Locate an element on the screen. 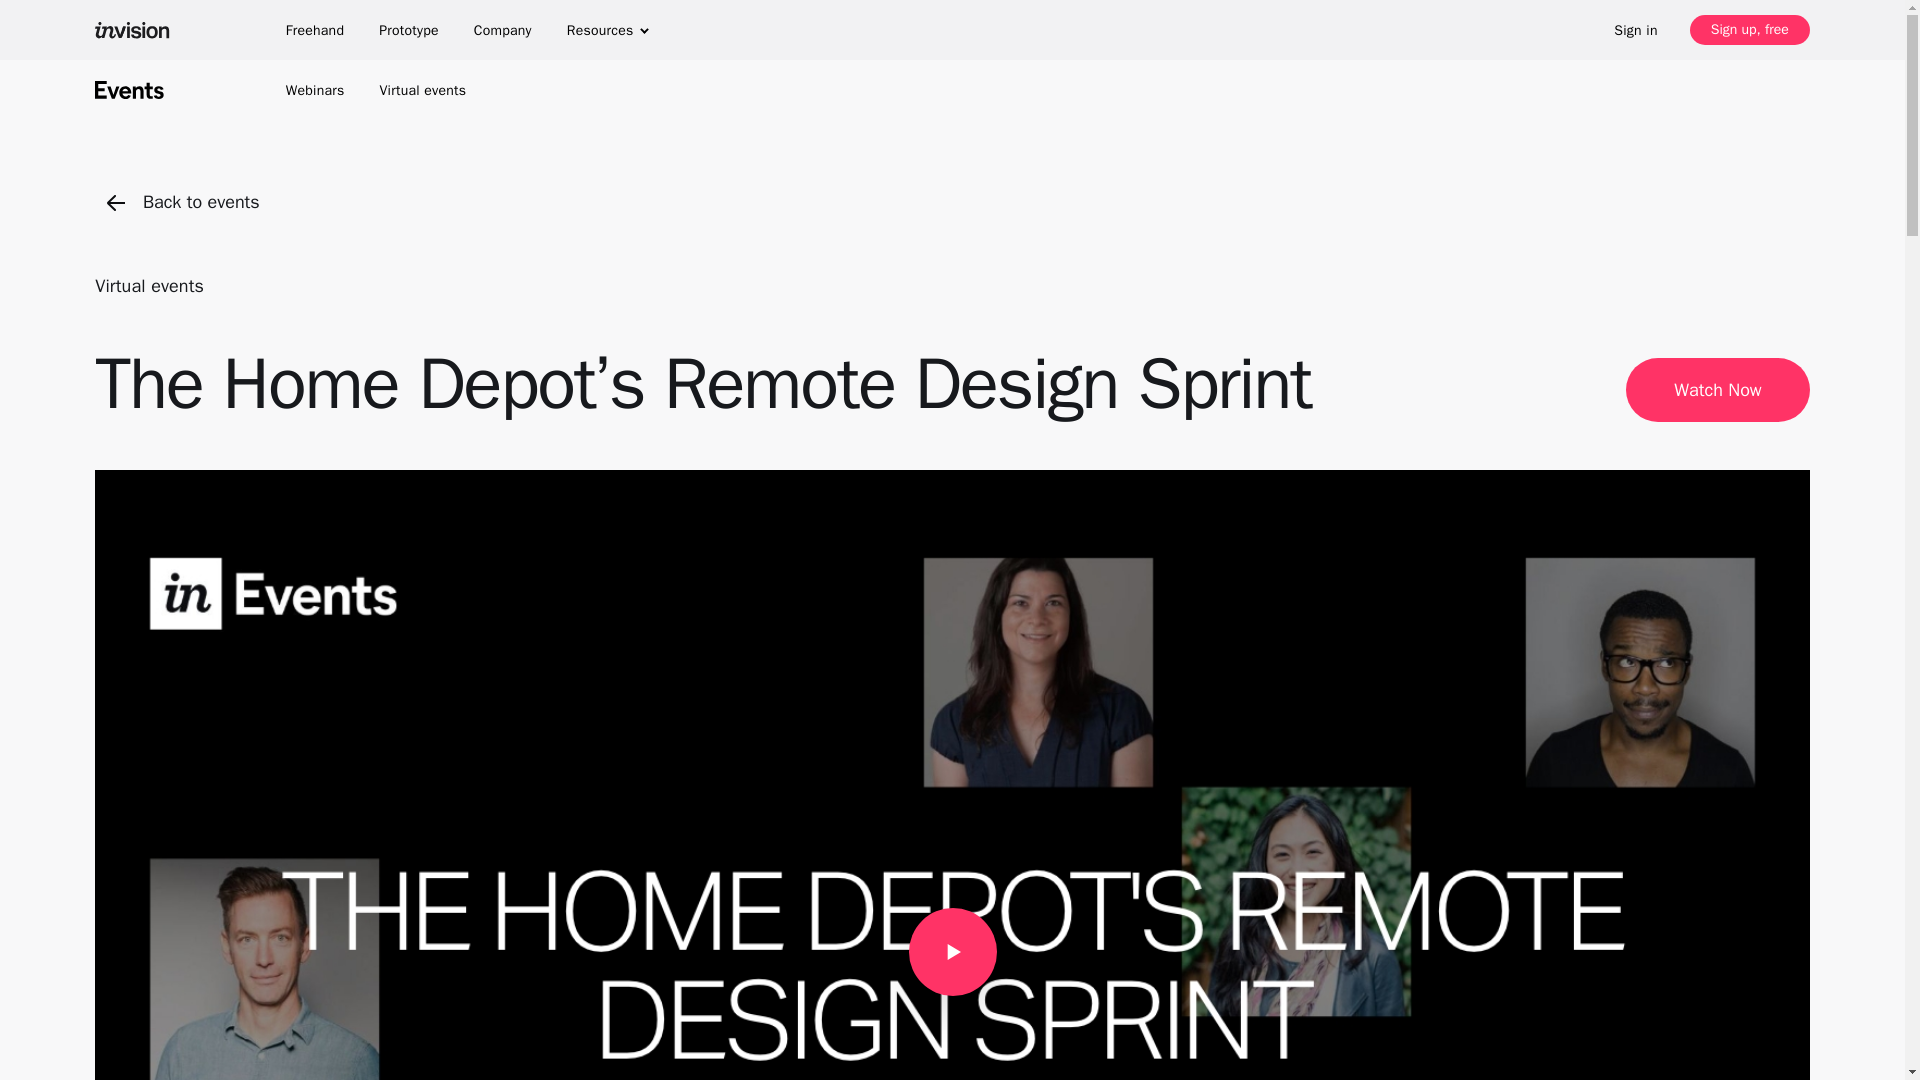  Watch Now is located at coordinates (1717, 390).